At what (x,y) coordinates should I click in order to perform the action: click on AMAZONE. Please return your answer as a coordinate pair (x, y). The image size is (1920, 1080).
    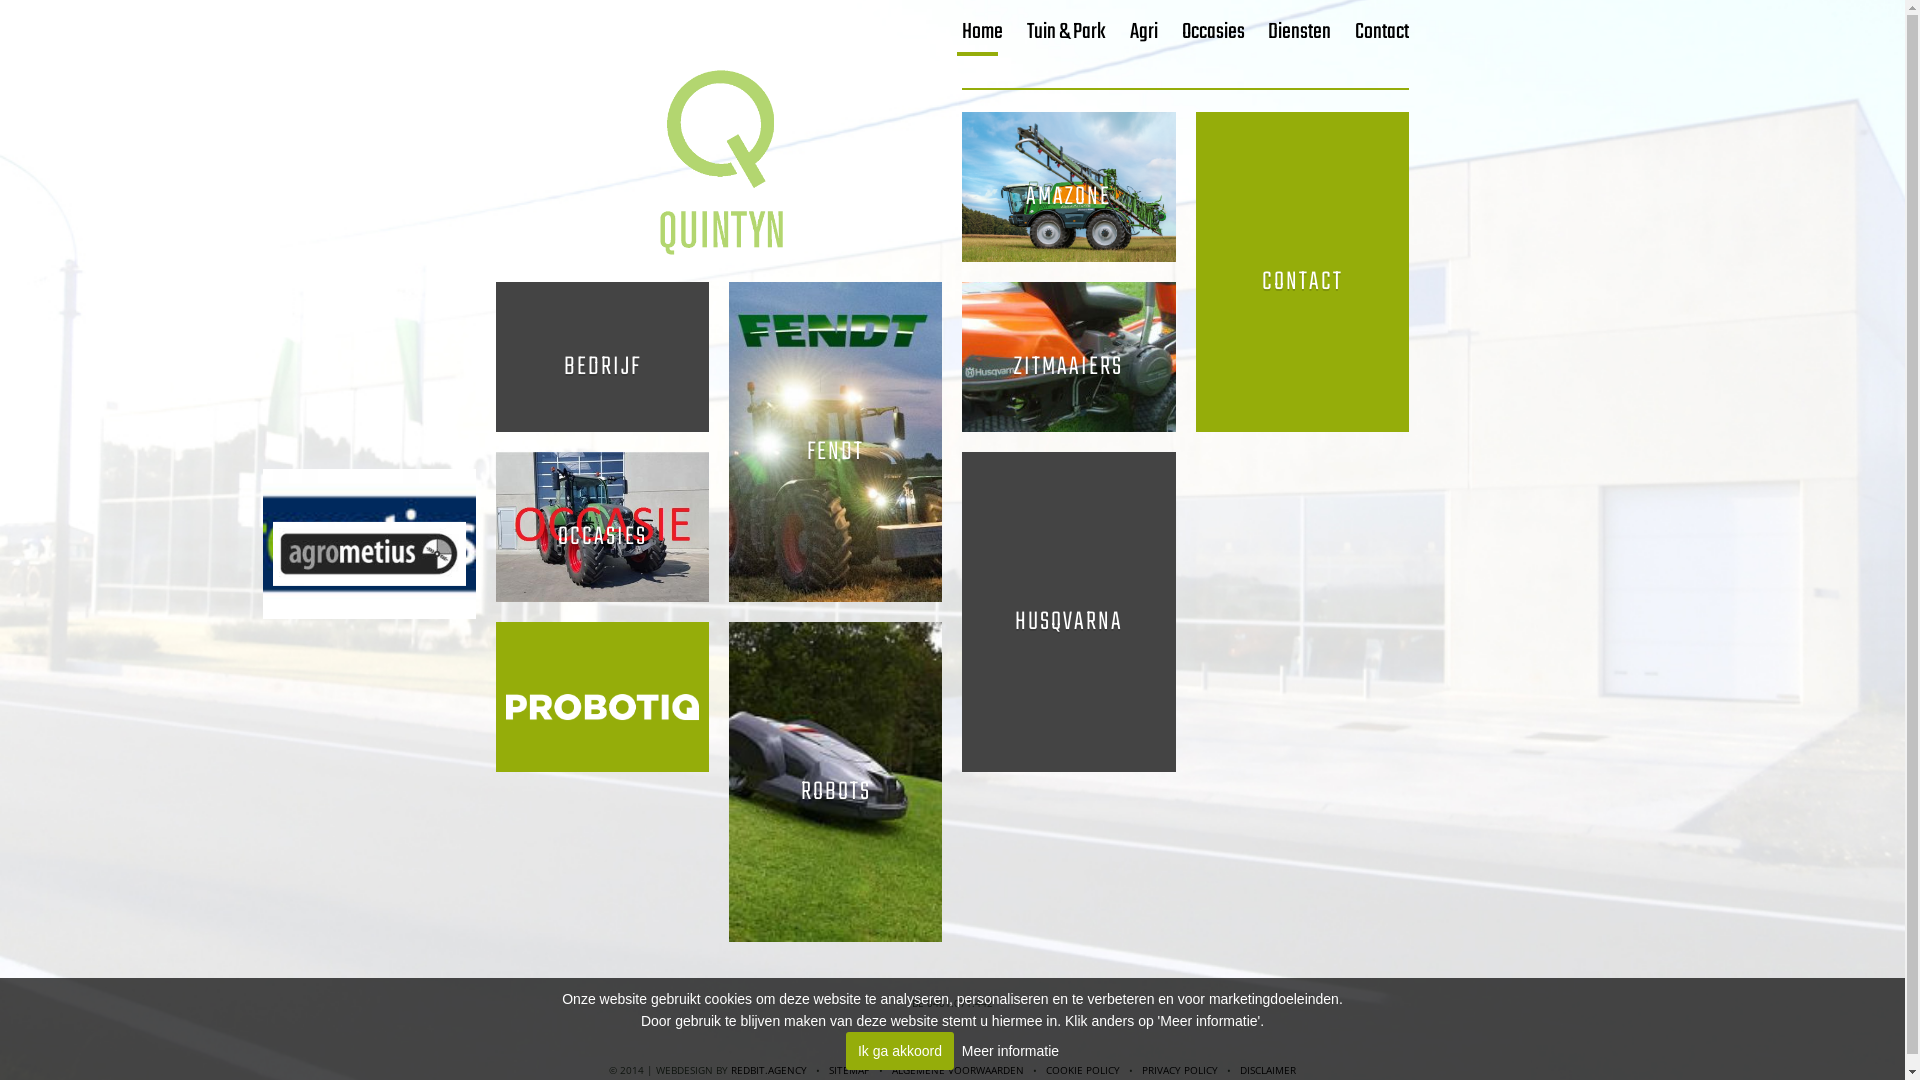
    Looking at the image, I should click on (1068, 196).